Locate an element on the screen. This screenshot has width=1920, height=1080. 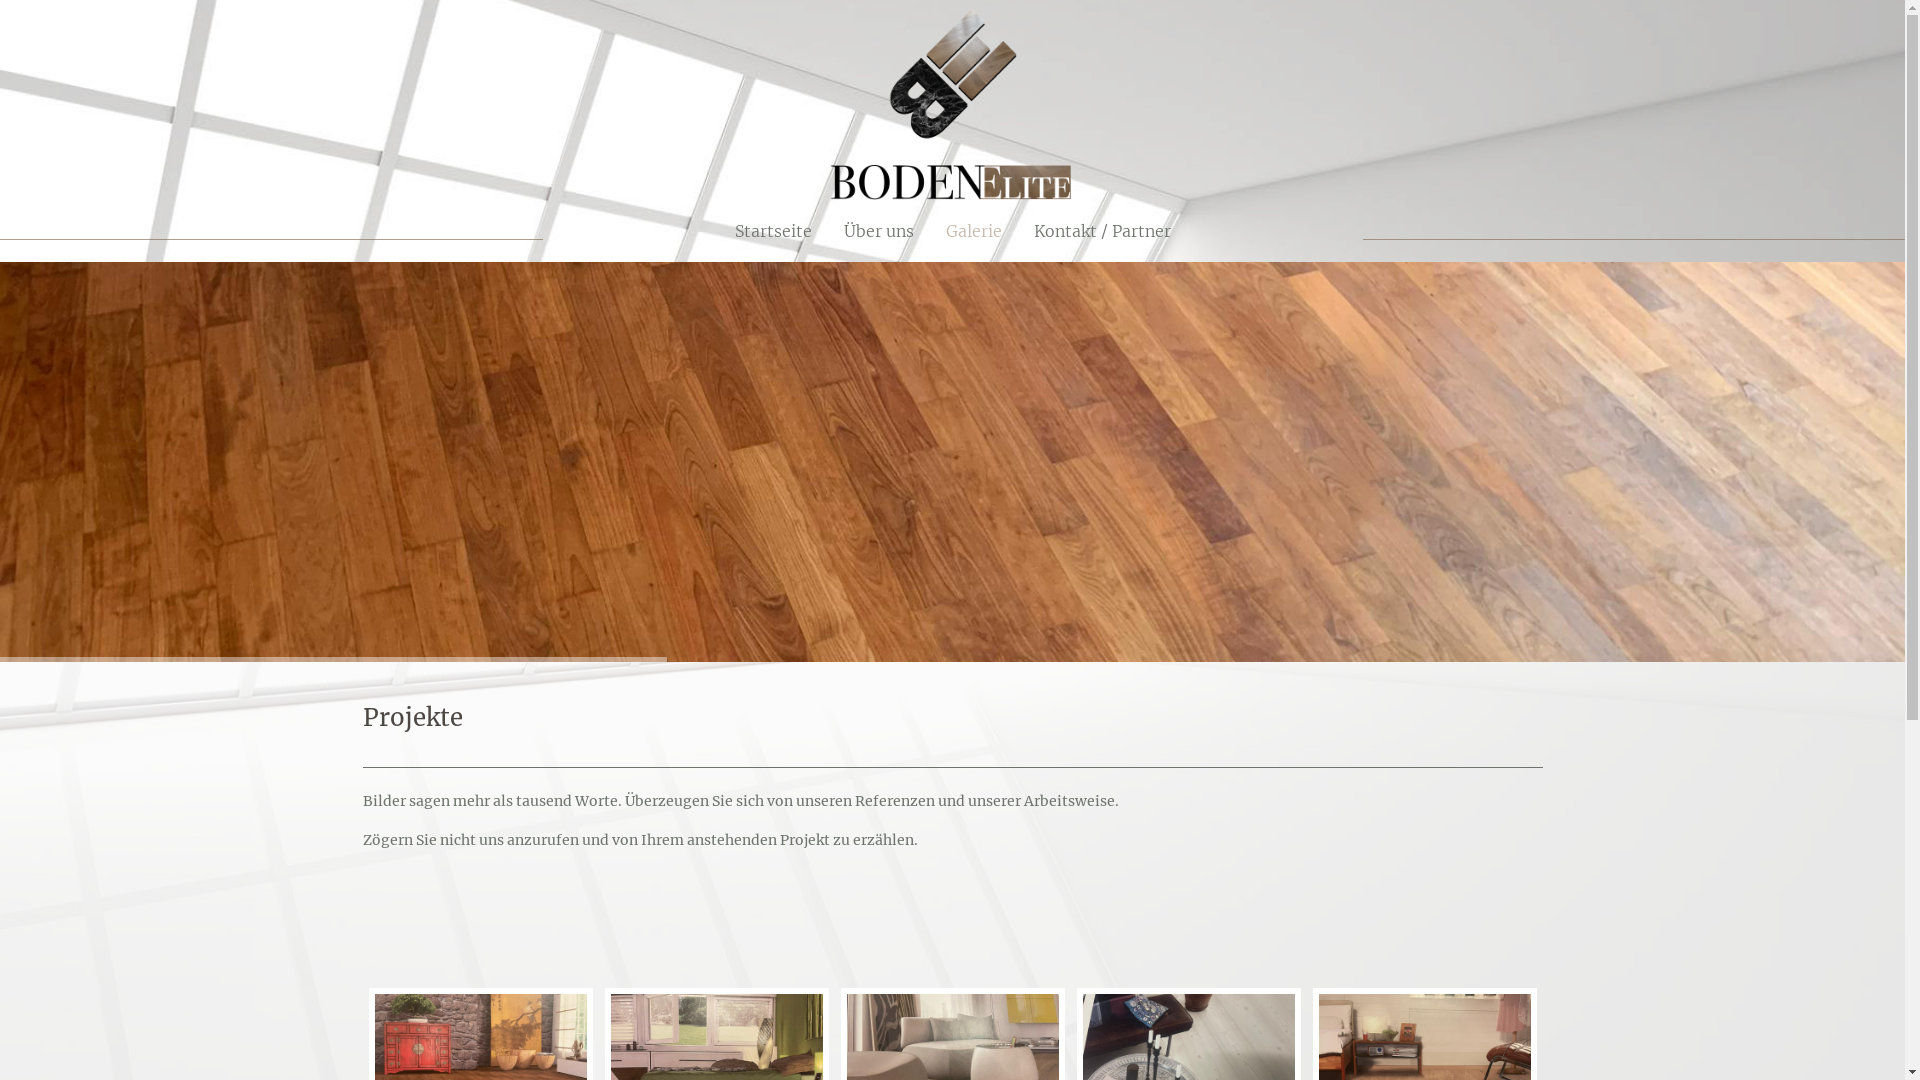
Startseite is located at coordinates (764, 231).